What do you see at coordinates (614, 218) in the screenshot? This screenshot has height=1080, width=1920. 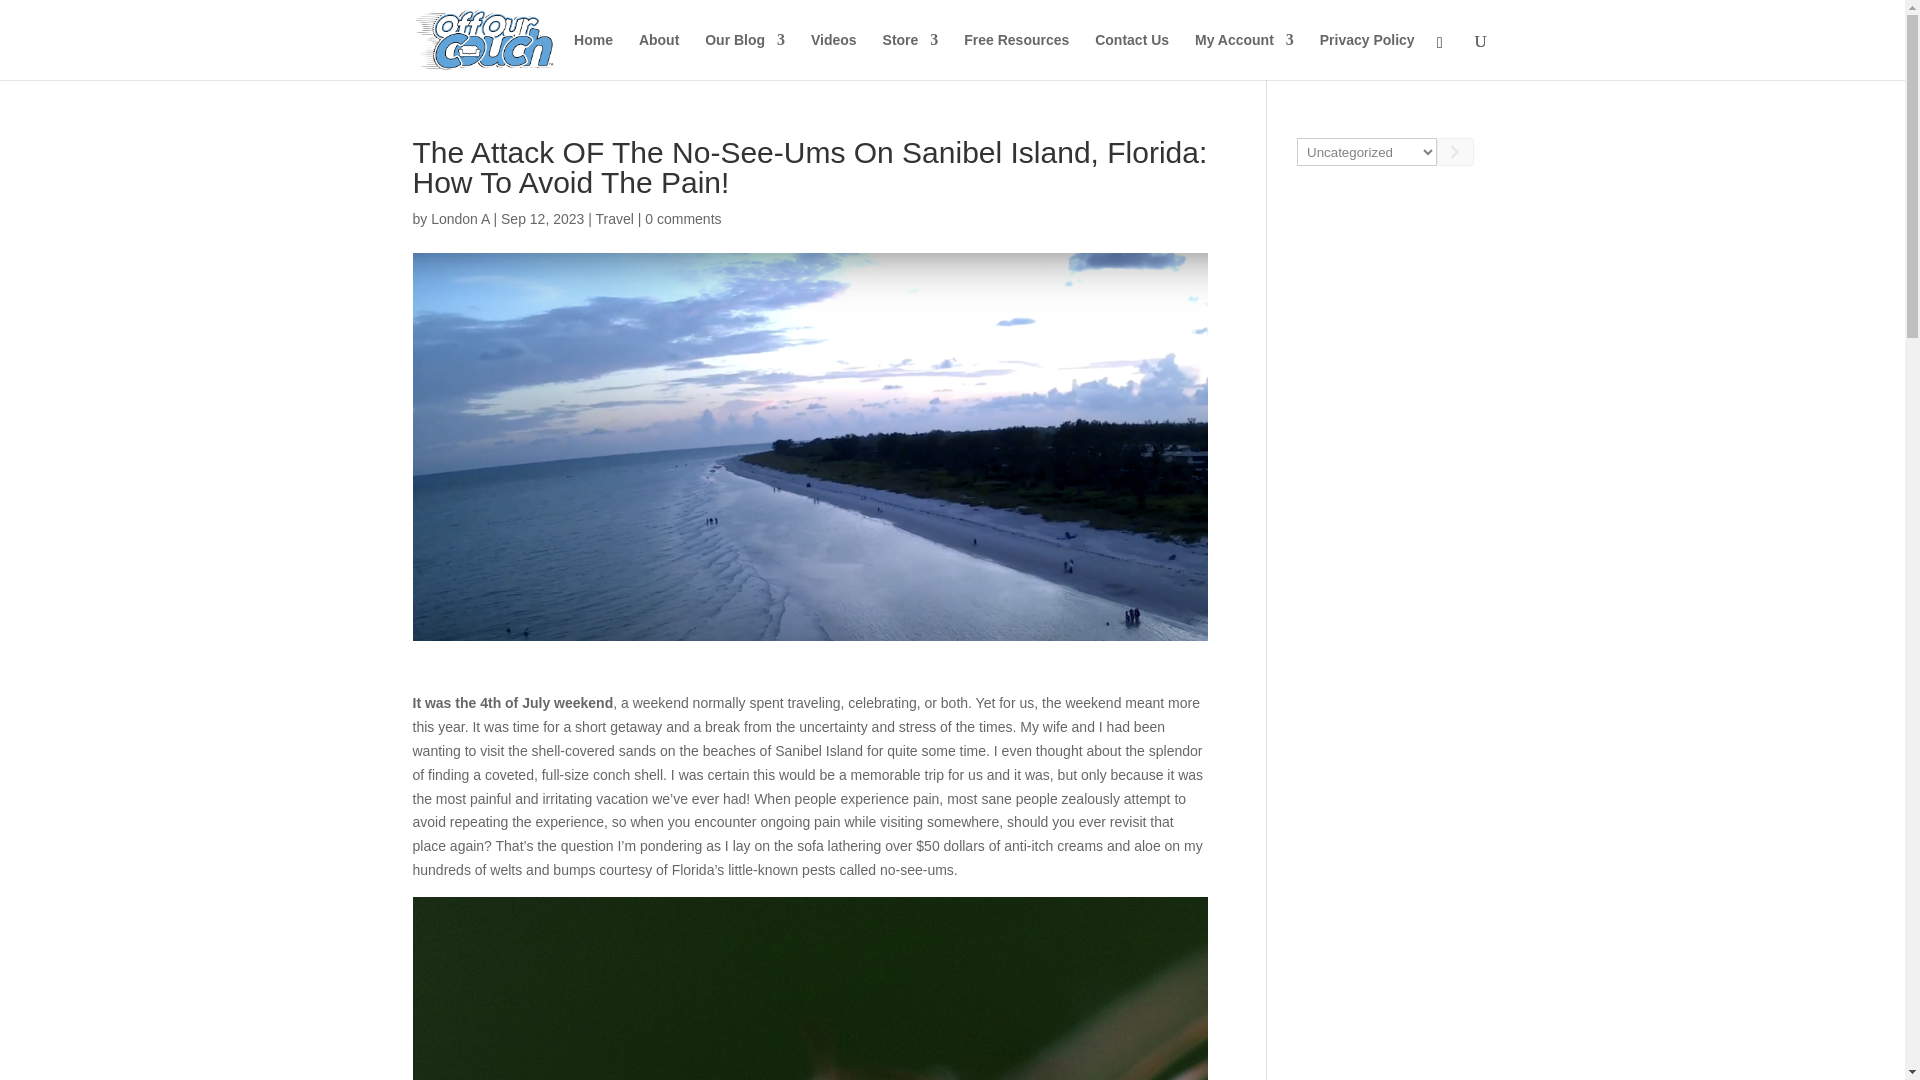 I see `Travel` at bounding box center [614, 218].